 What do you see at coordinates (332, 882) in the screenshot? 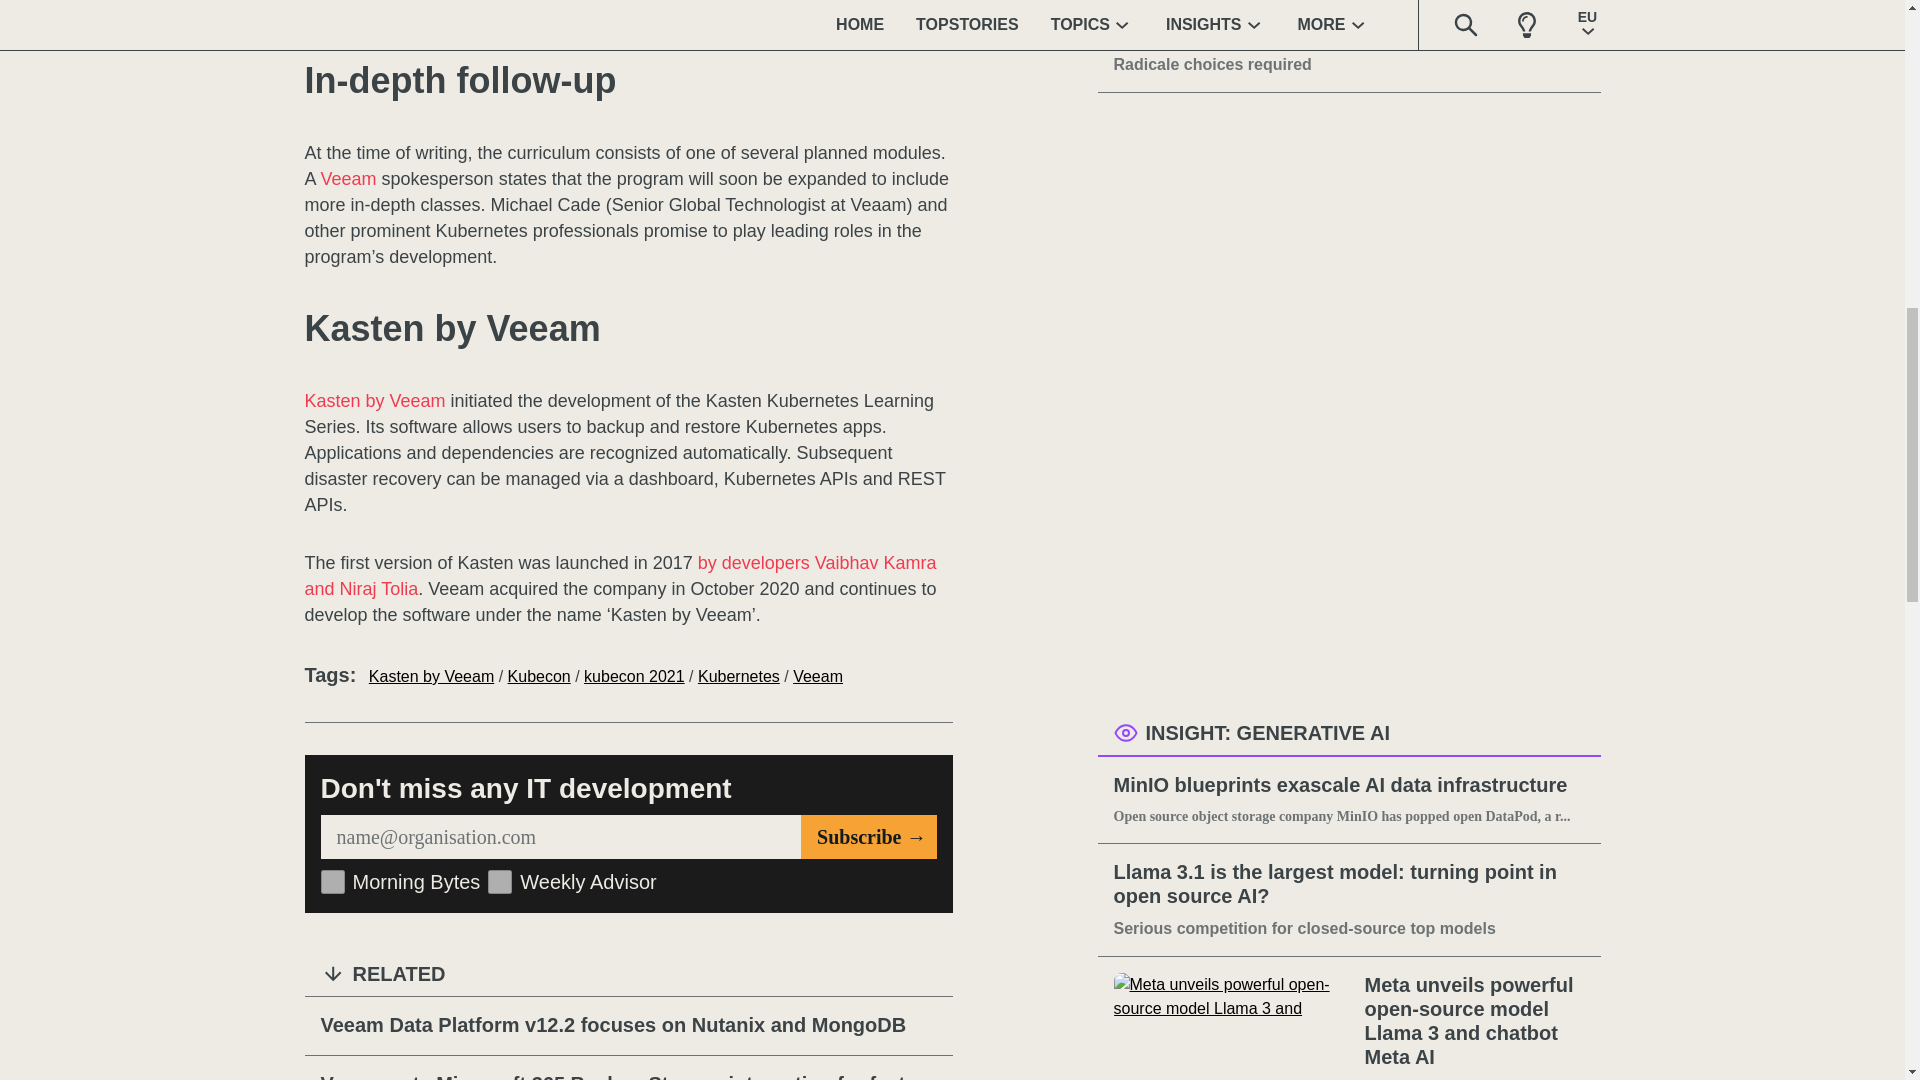
I see `84623970802861205` at bounding box center [332, 882].